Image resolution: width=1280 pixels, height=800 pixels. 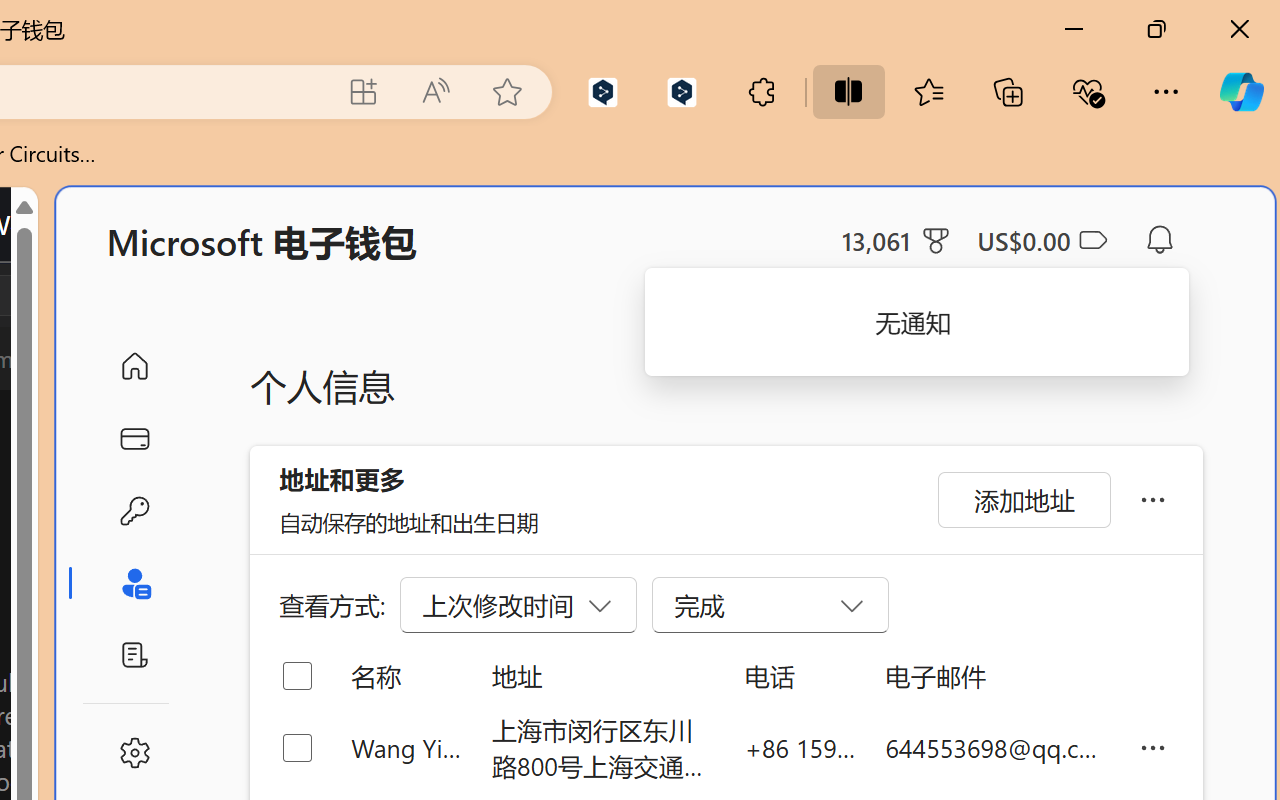 What do you see at coordinates (996, 748) in the screenshot?
I see `644553698@qq.com` at bounding box center [996, 748].